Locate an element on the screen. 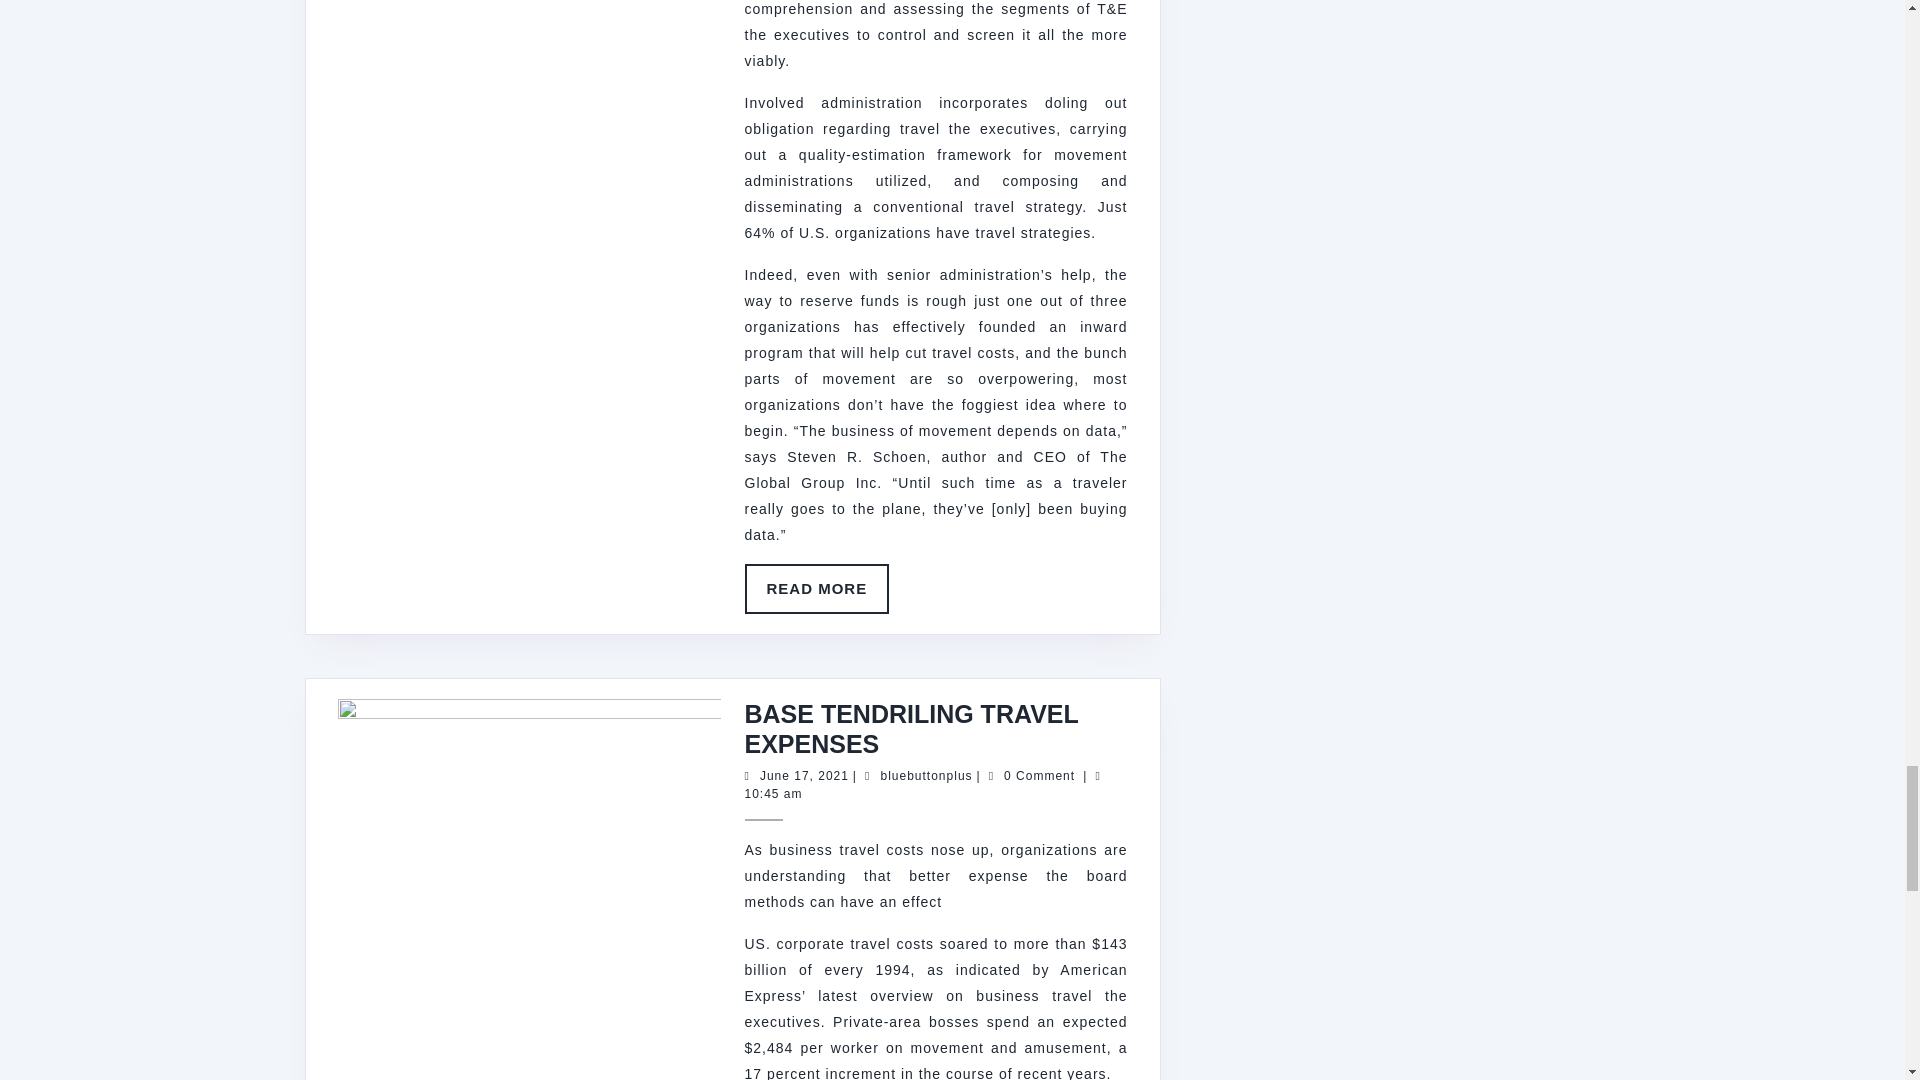  Base Tendriling Travel Expenses is located at coordinates (910, 728).